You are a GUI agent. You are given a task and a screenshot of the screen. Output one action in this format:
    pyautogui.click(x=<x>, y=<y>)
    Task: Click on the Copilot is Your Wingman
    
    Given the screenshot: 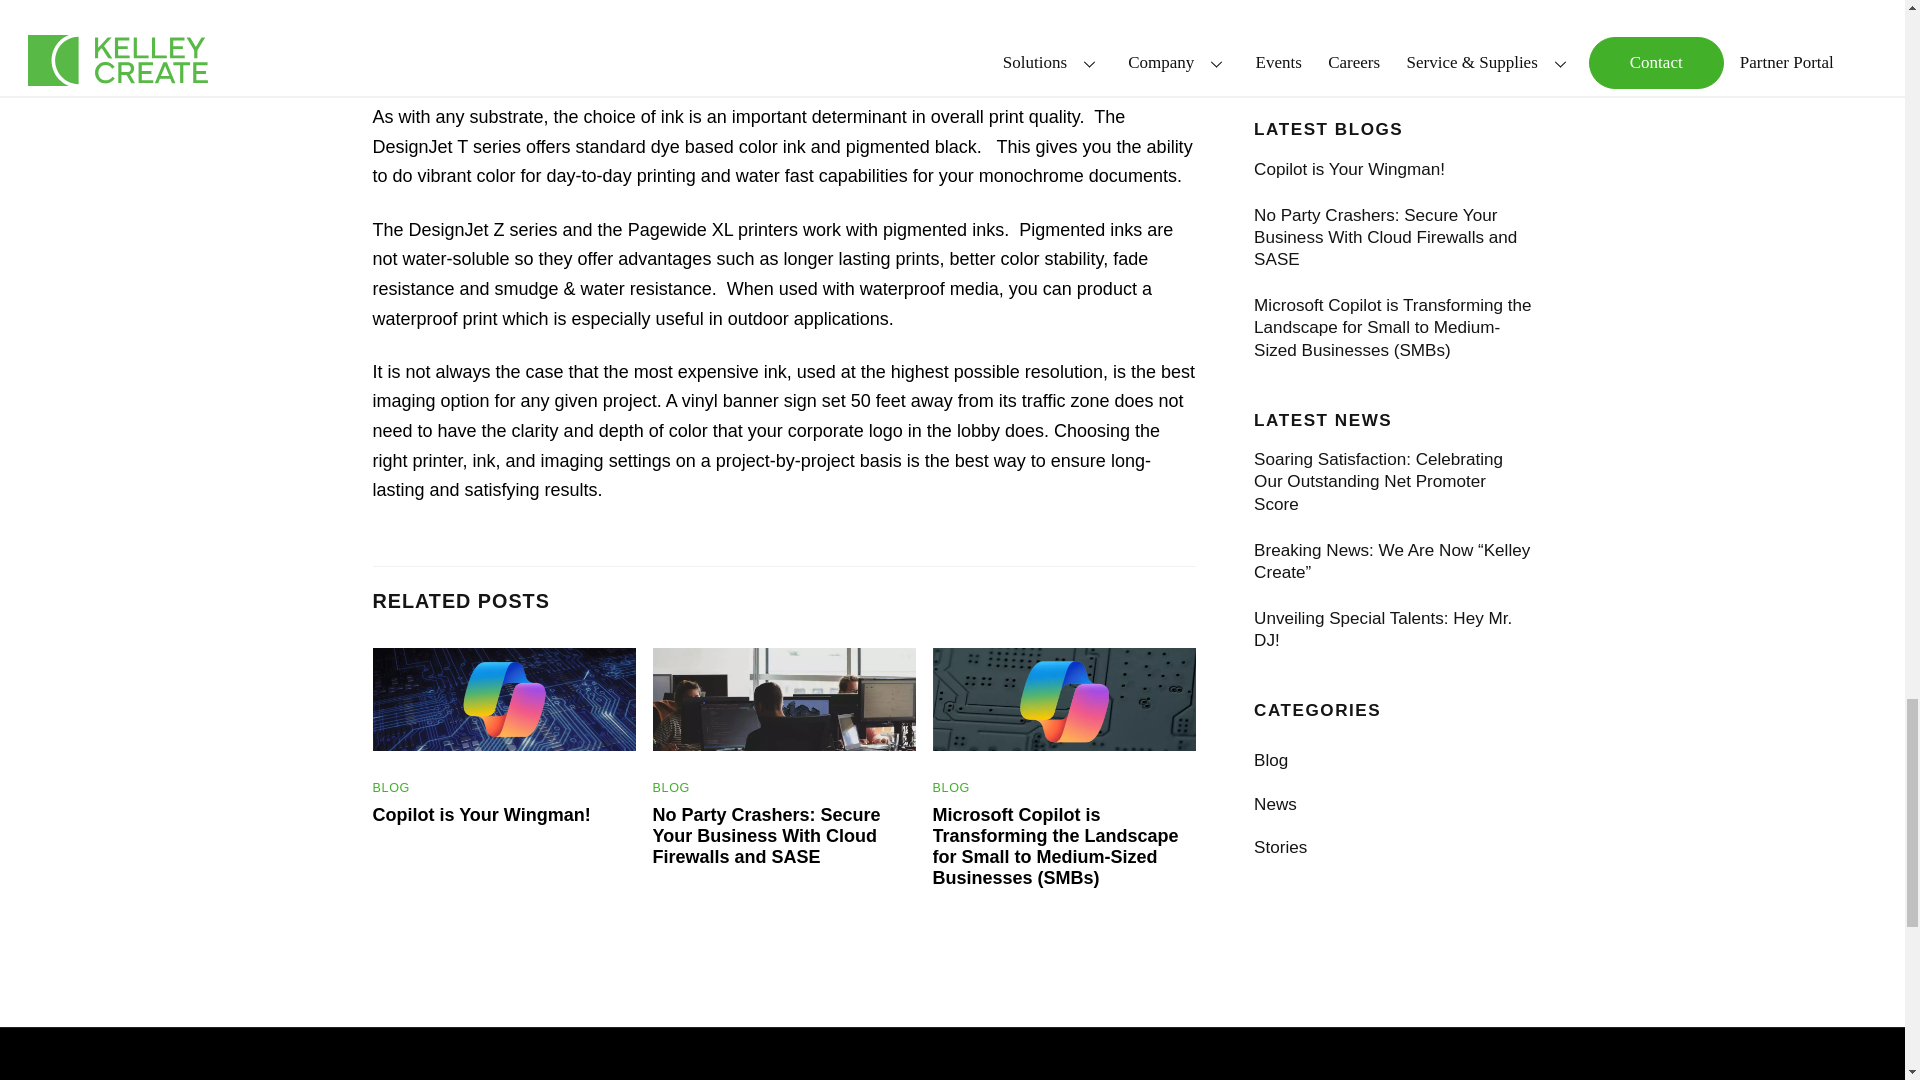 What is the action you would take?
    pyautogui.click(x=504, y=699)
    